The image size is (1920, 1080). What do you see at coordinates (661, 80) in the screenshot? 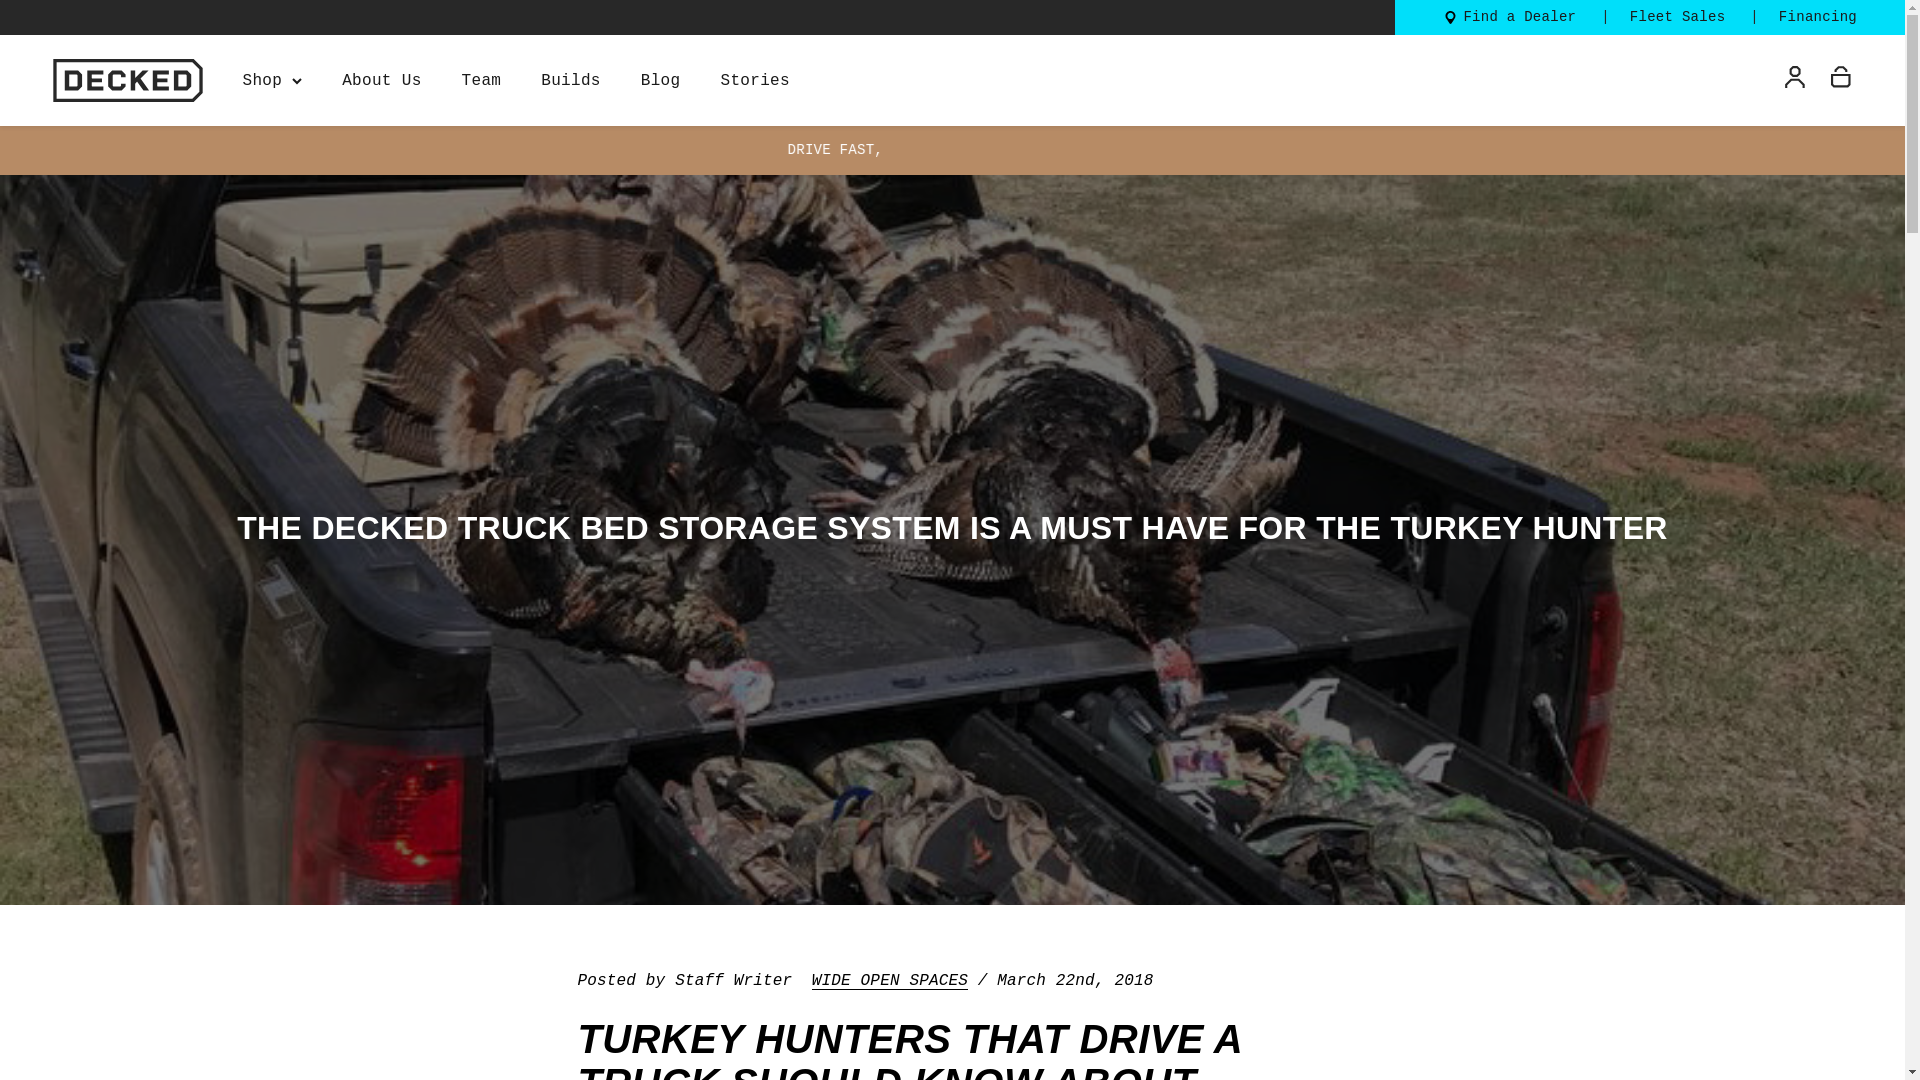
I see `Blog` at bounding box center [661, 80].